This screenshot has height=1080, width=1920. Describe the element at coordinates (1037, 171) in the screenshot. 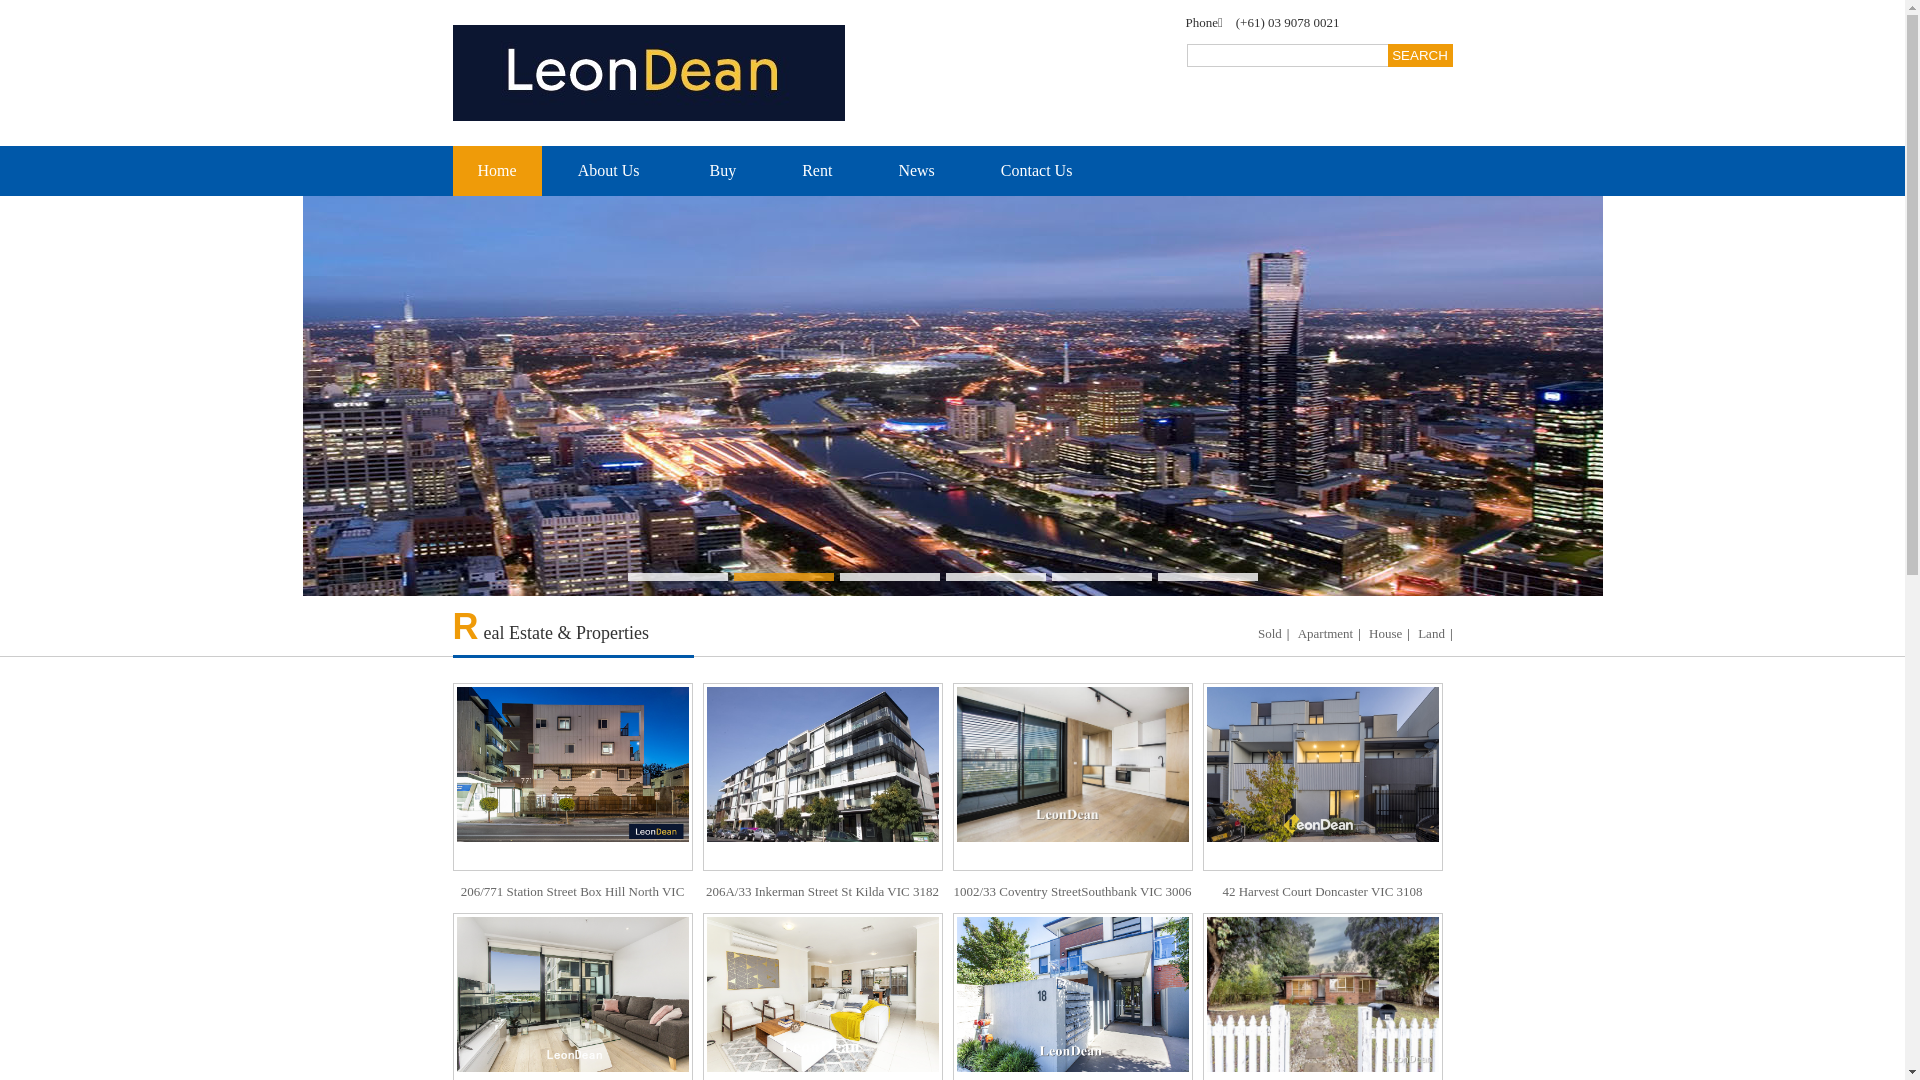

I see `  Contact Us  ` at that location.